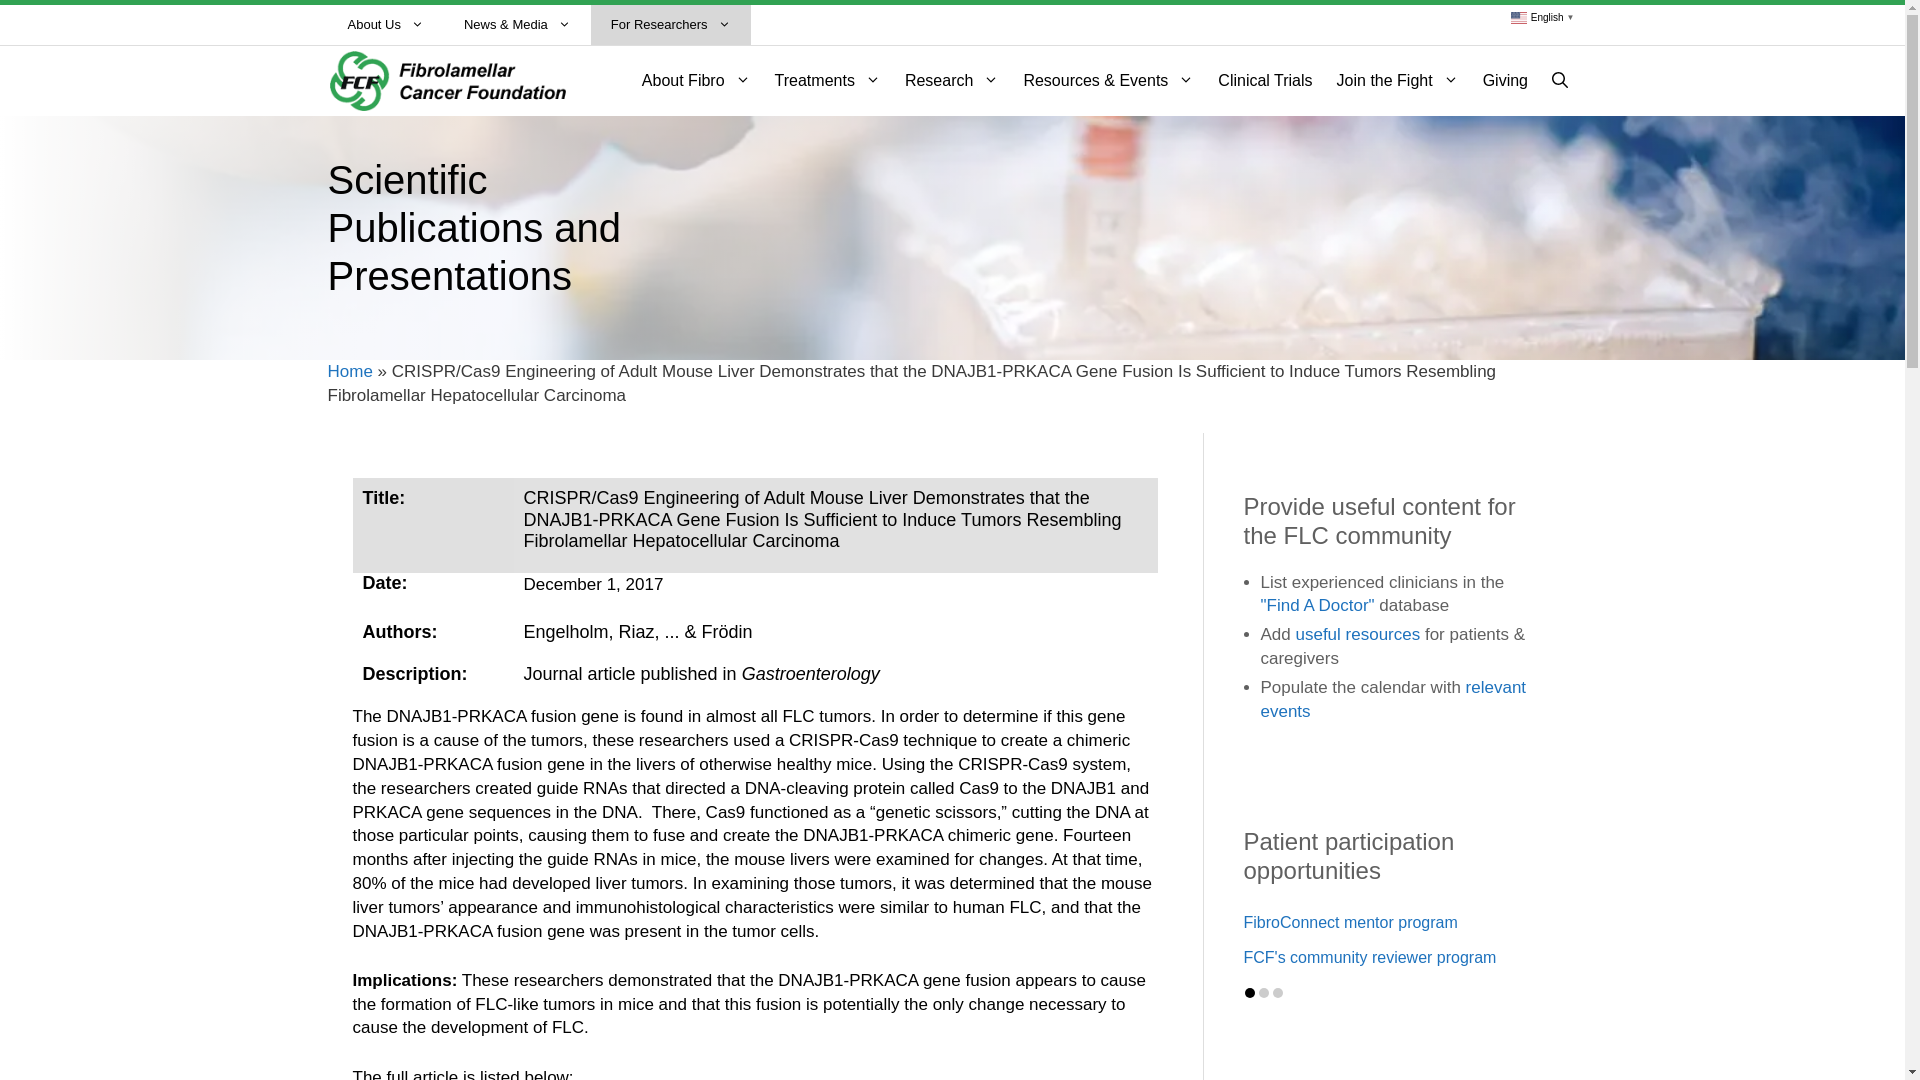 This screenshot has width=1920, height=1080. I want to click on About Us, so click(386, 25).